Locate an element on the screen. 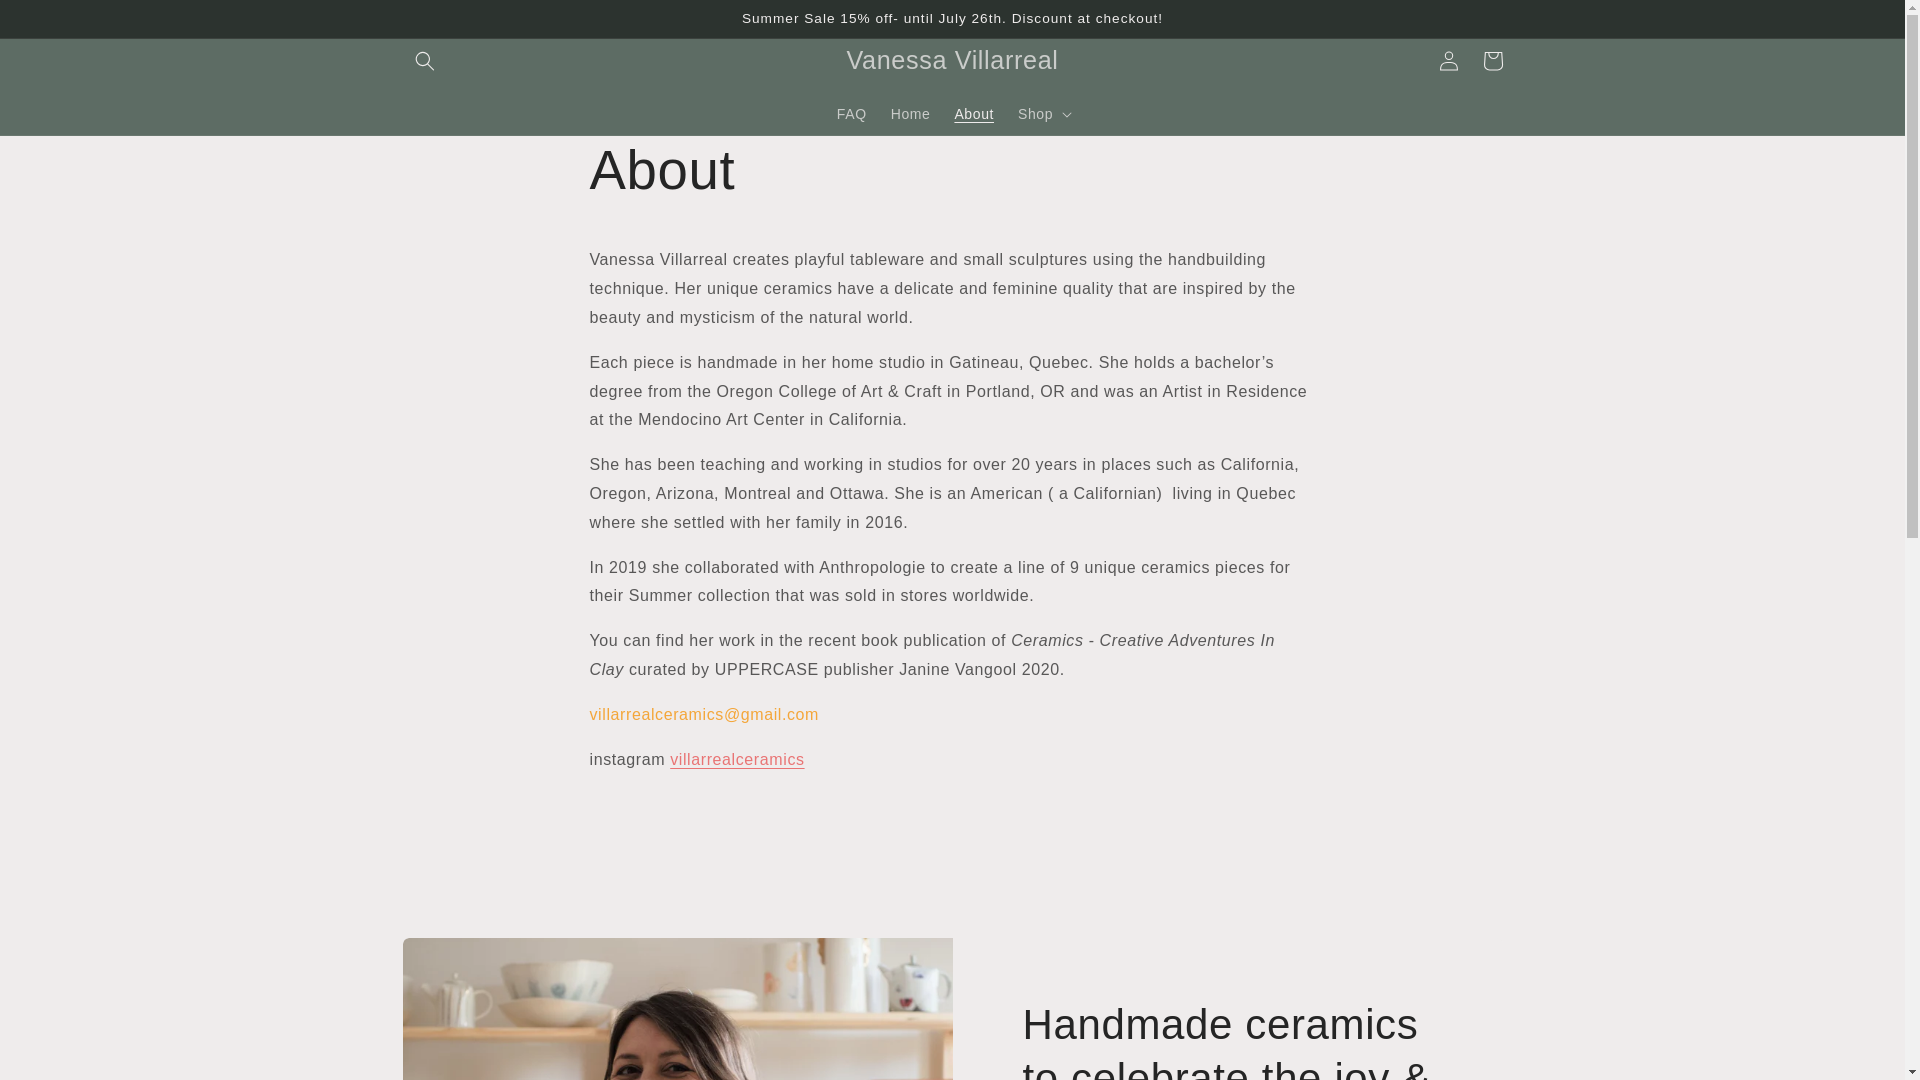 The image size is (1920, 1080). Cart is located at coordinates (1492, 60).